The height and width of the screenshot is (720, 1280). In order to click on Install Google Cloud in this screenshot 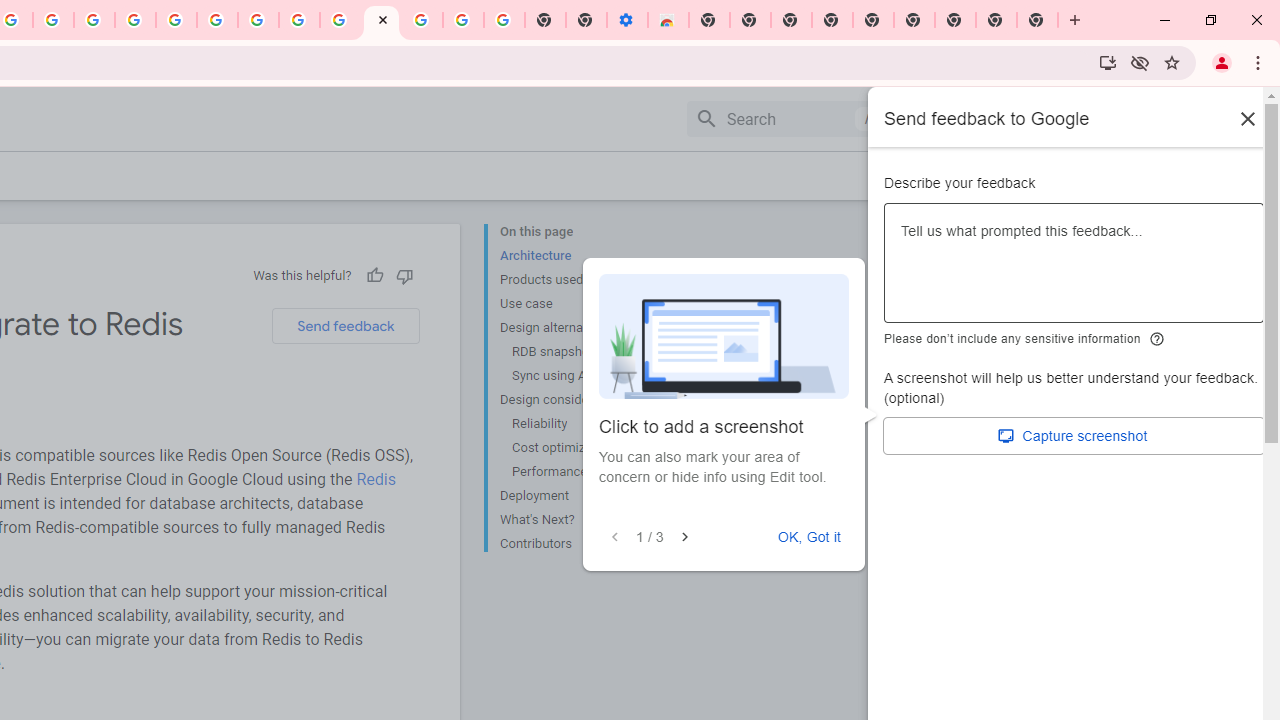, I will do `click(1108, 62)`.